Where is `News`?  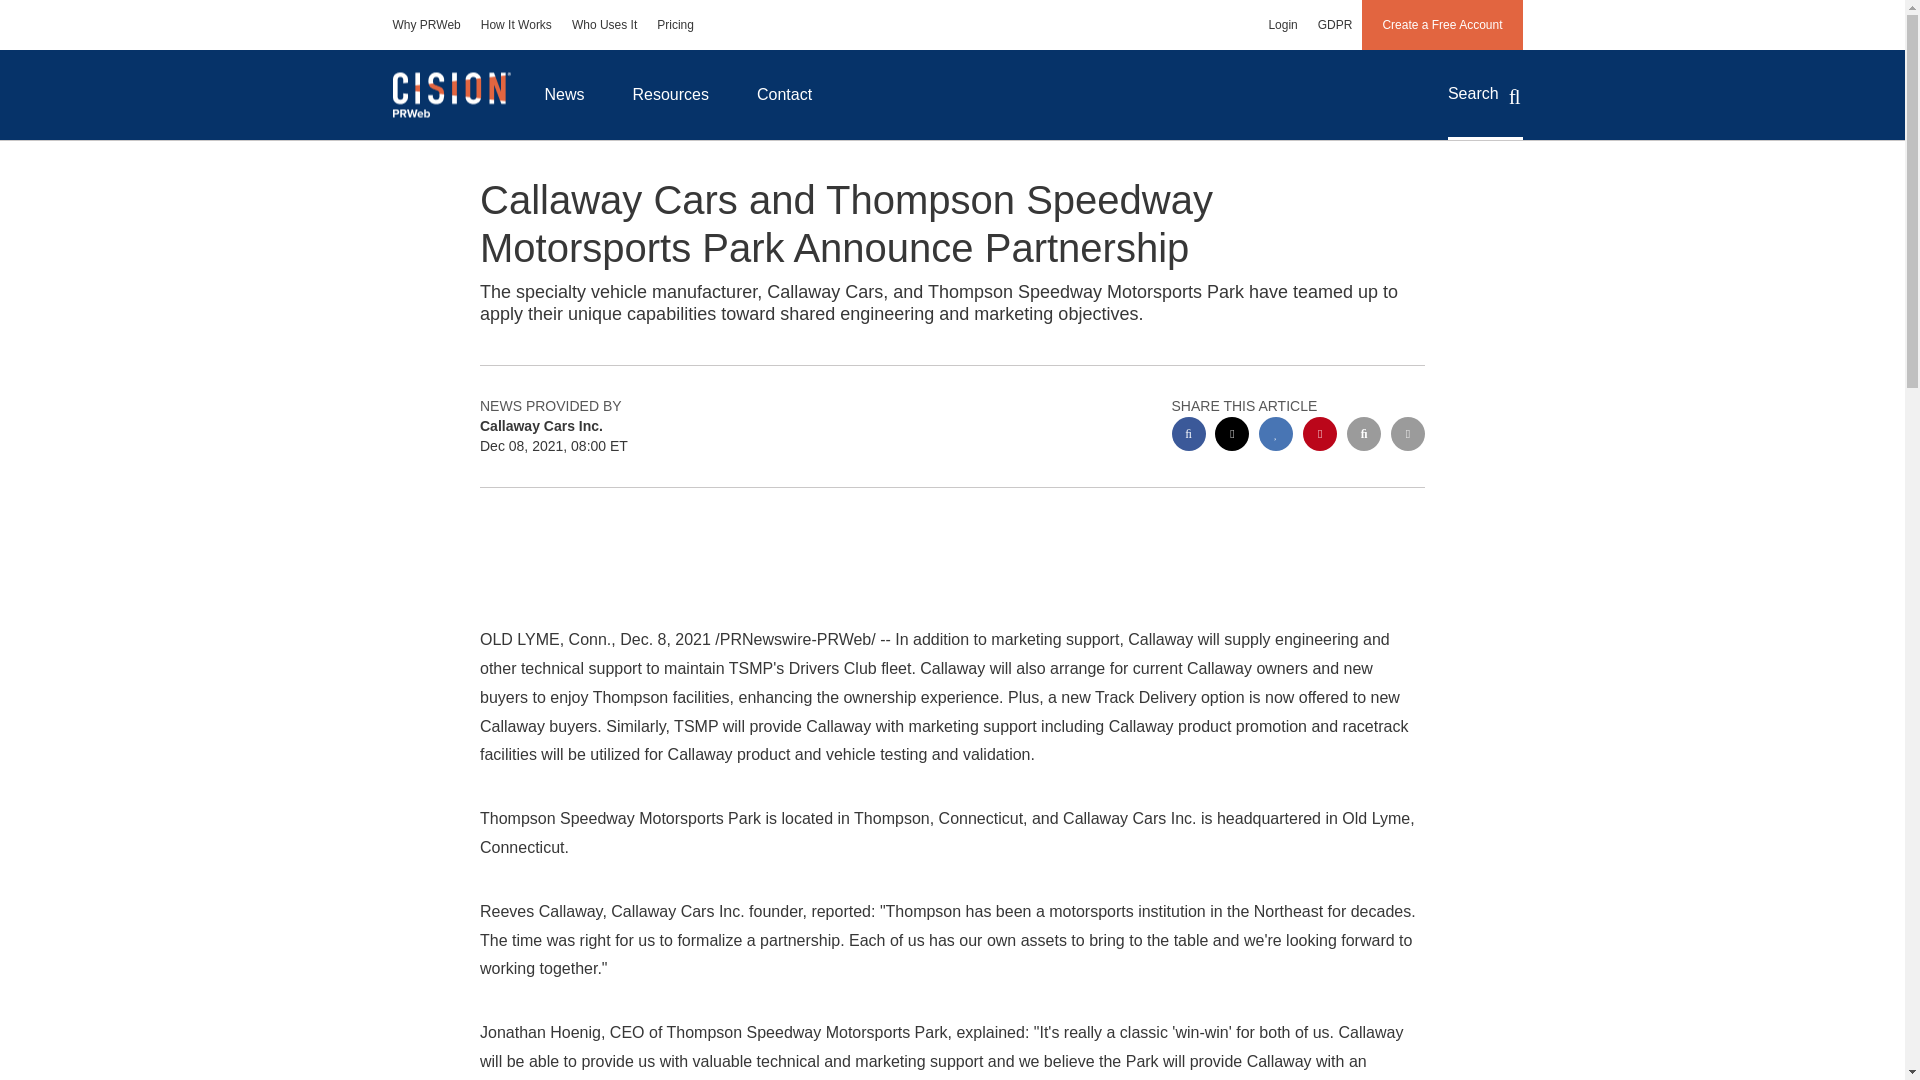
News is located at coordinates (564, 94).